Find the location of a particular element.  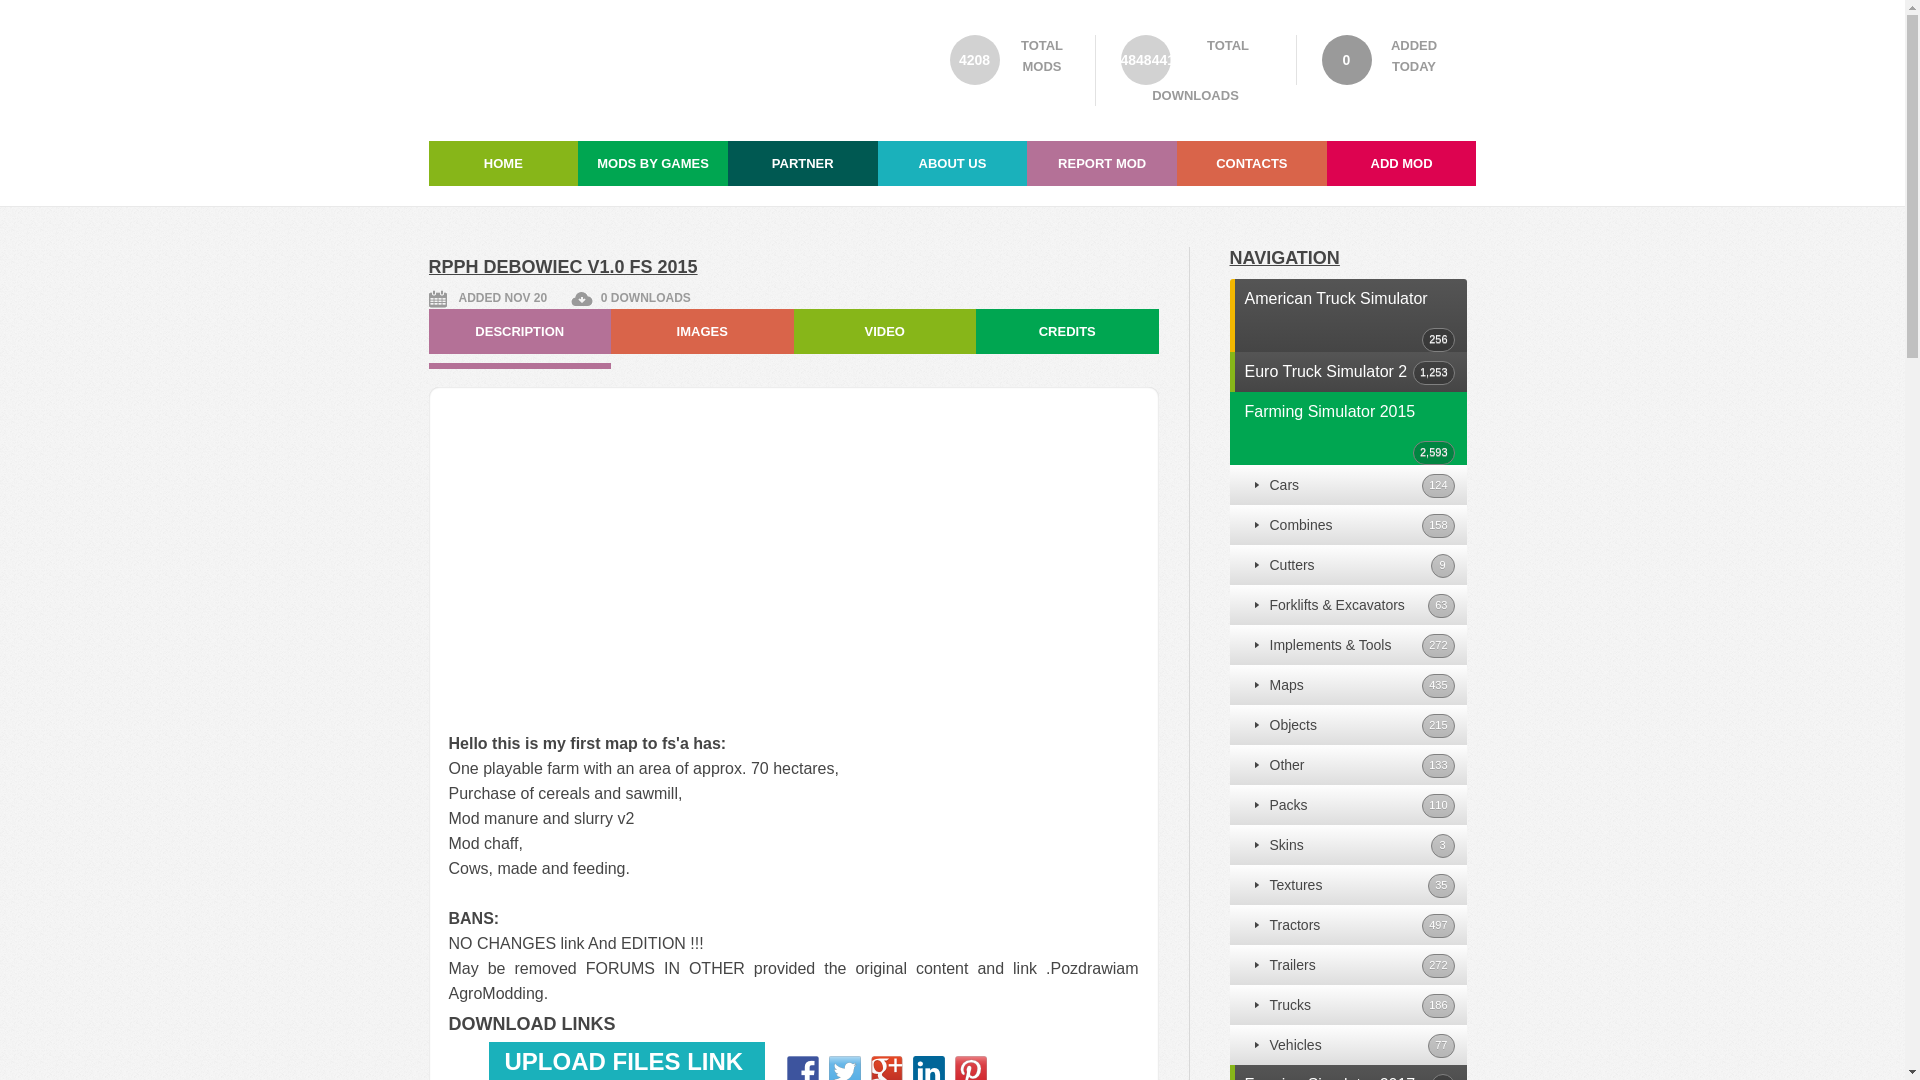

Euro Truck Simulator 2 is located at coordinates (1320, 371).